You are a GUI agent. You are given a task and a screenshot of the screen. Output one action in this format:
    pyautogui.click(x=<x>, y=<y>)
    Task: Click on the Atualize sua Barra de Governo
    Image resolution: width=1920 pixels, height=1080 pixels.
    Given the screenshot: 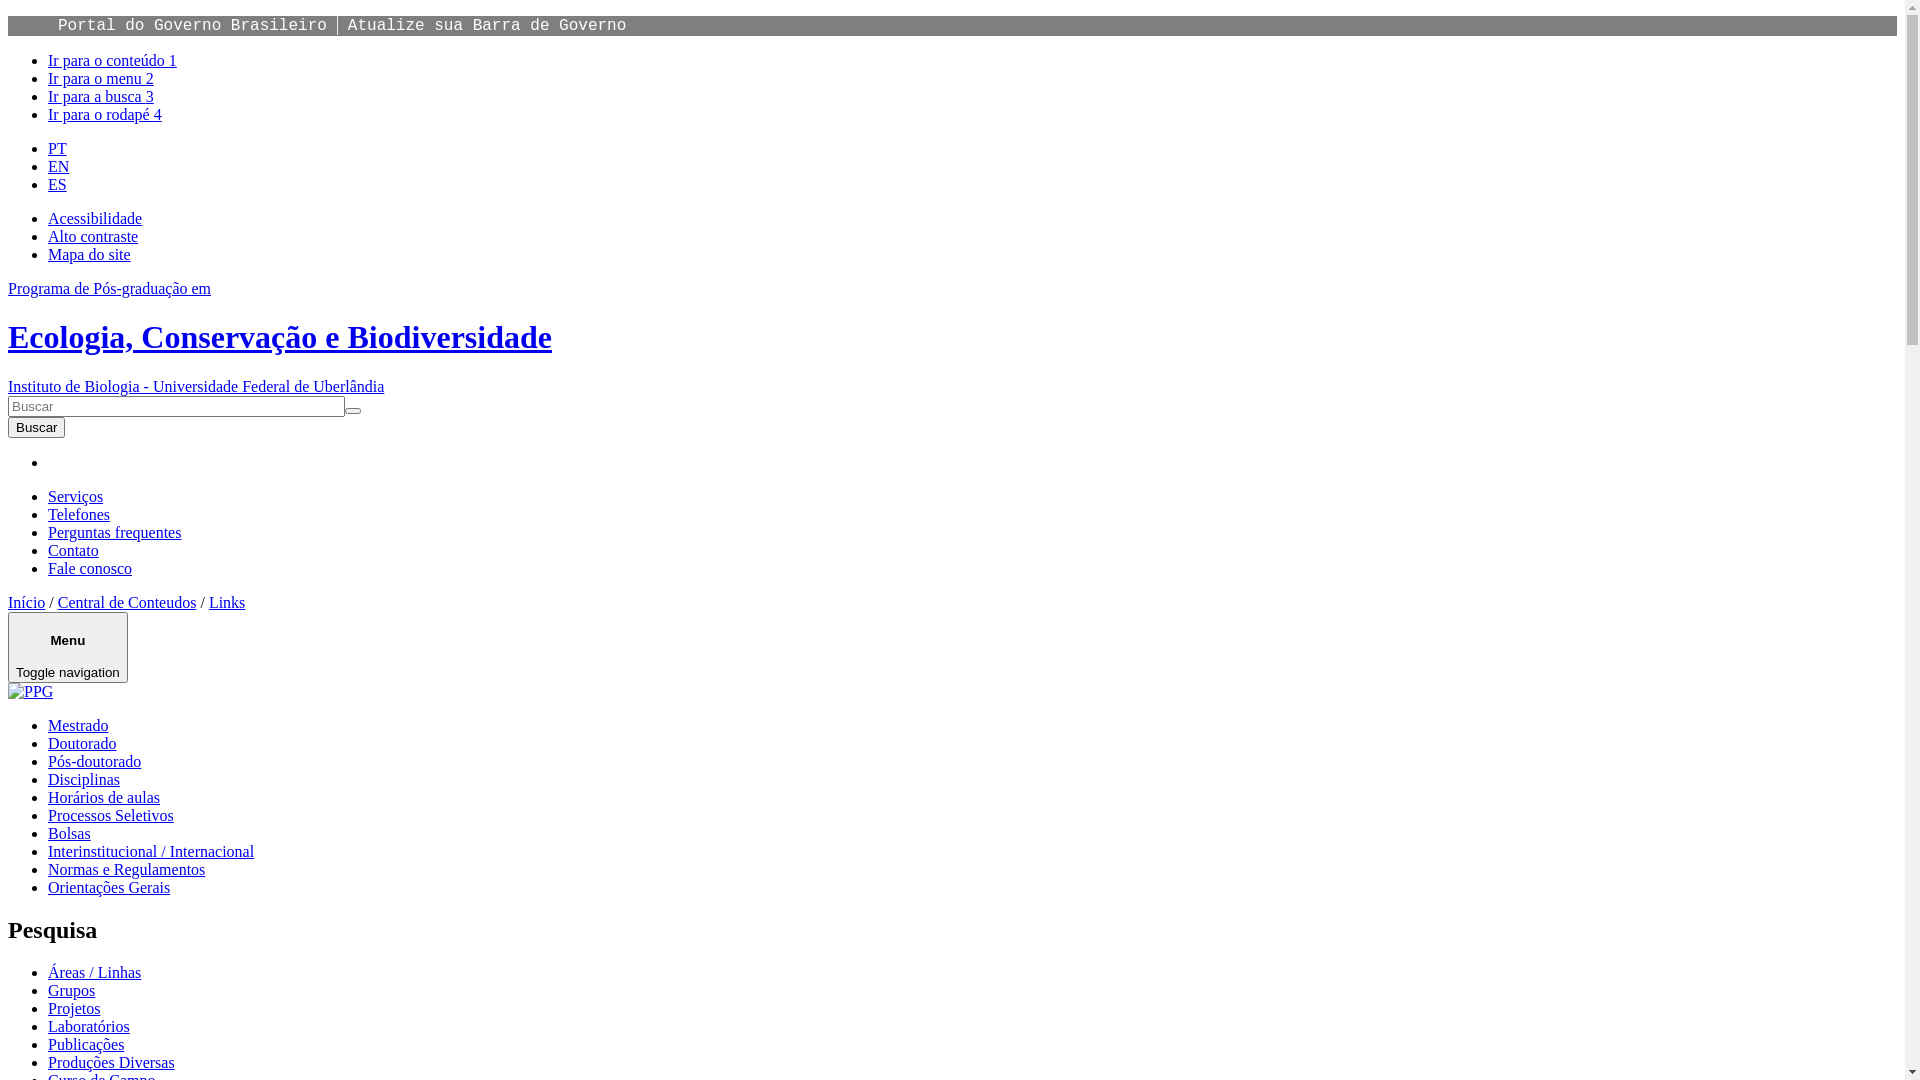 What is the action you would take?
    pyautogui.click(x=487, y=26)
    